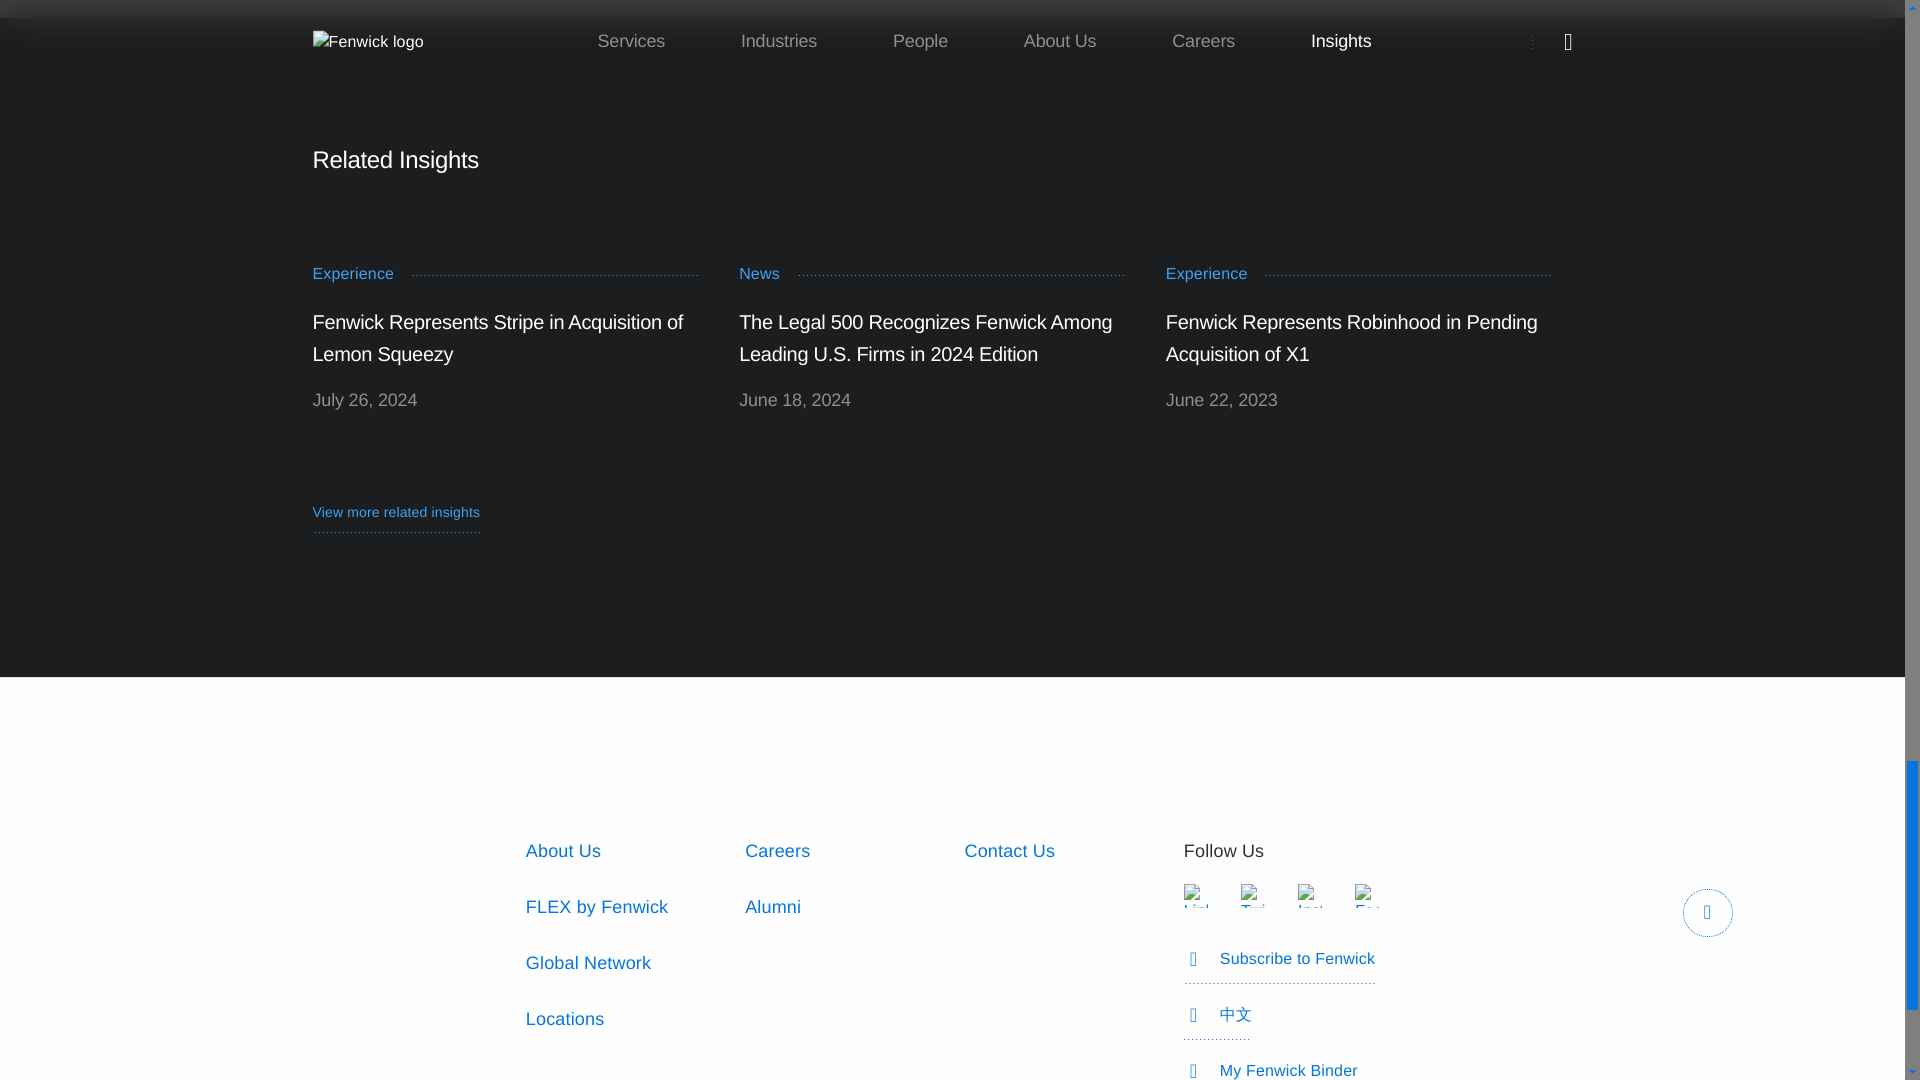 This screenshot has width=1920, height=1080. Describe the element at coordinates (563, 850) in the screenshot. I see `About Us` at that location.